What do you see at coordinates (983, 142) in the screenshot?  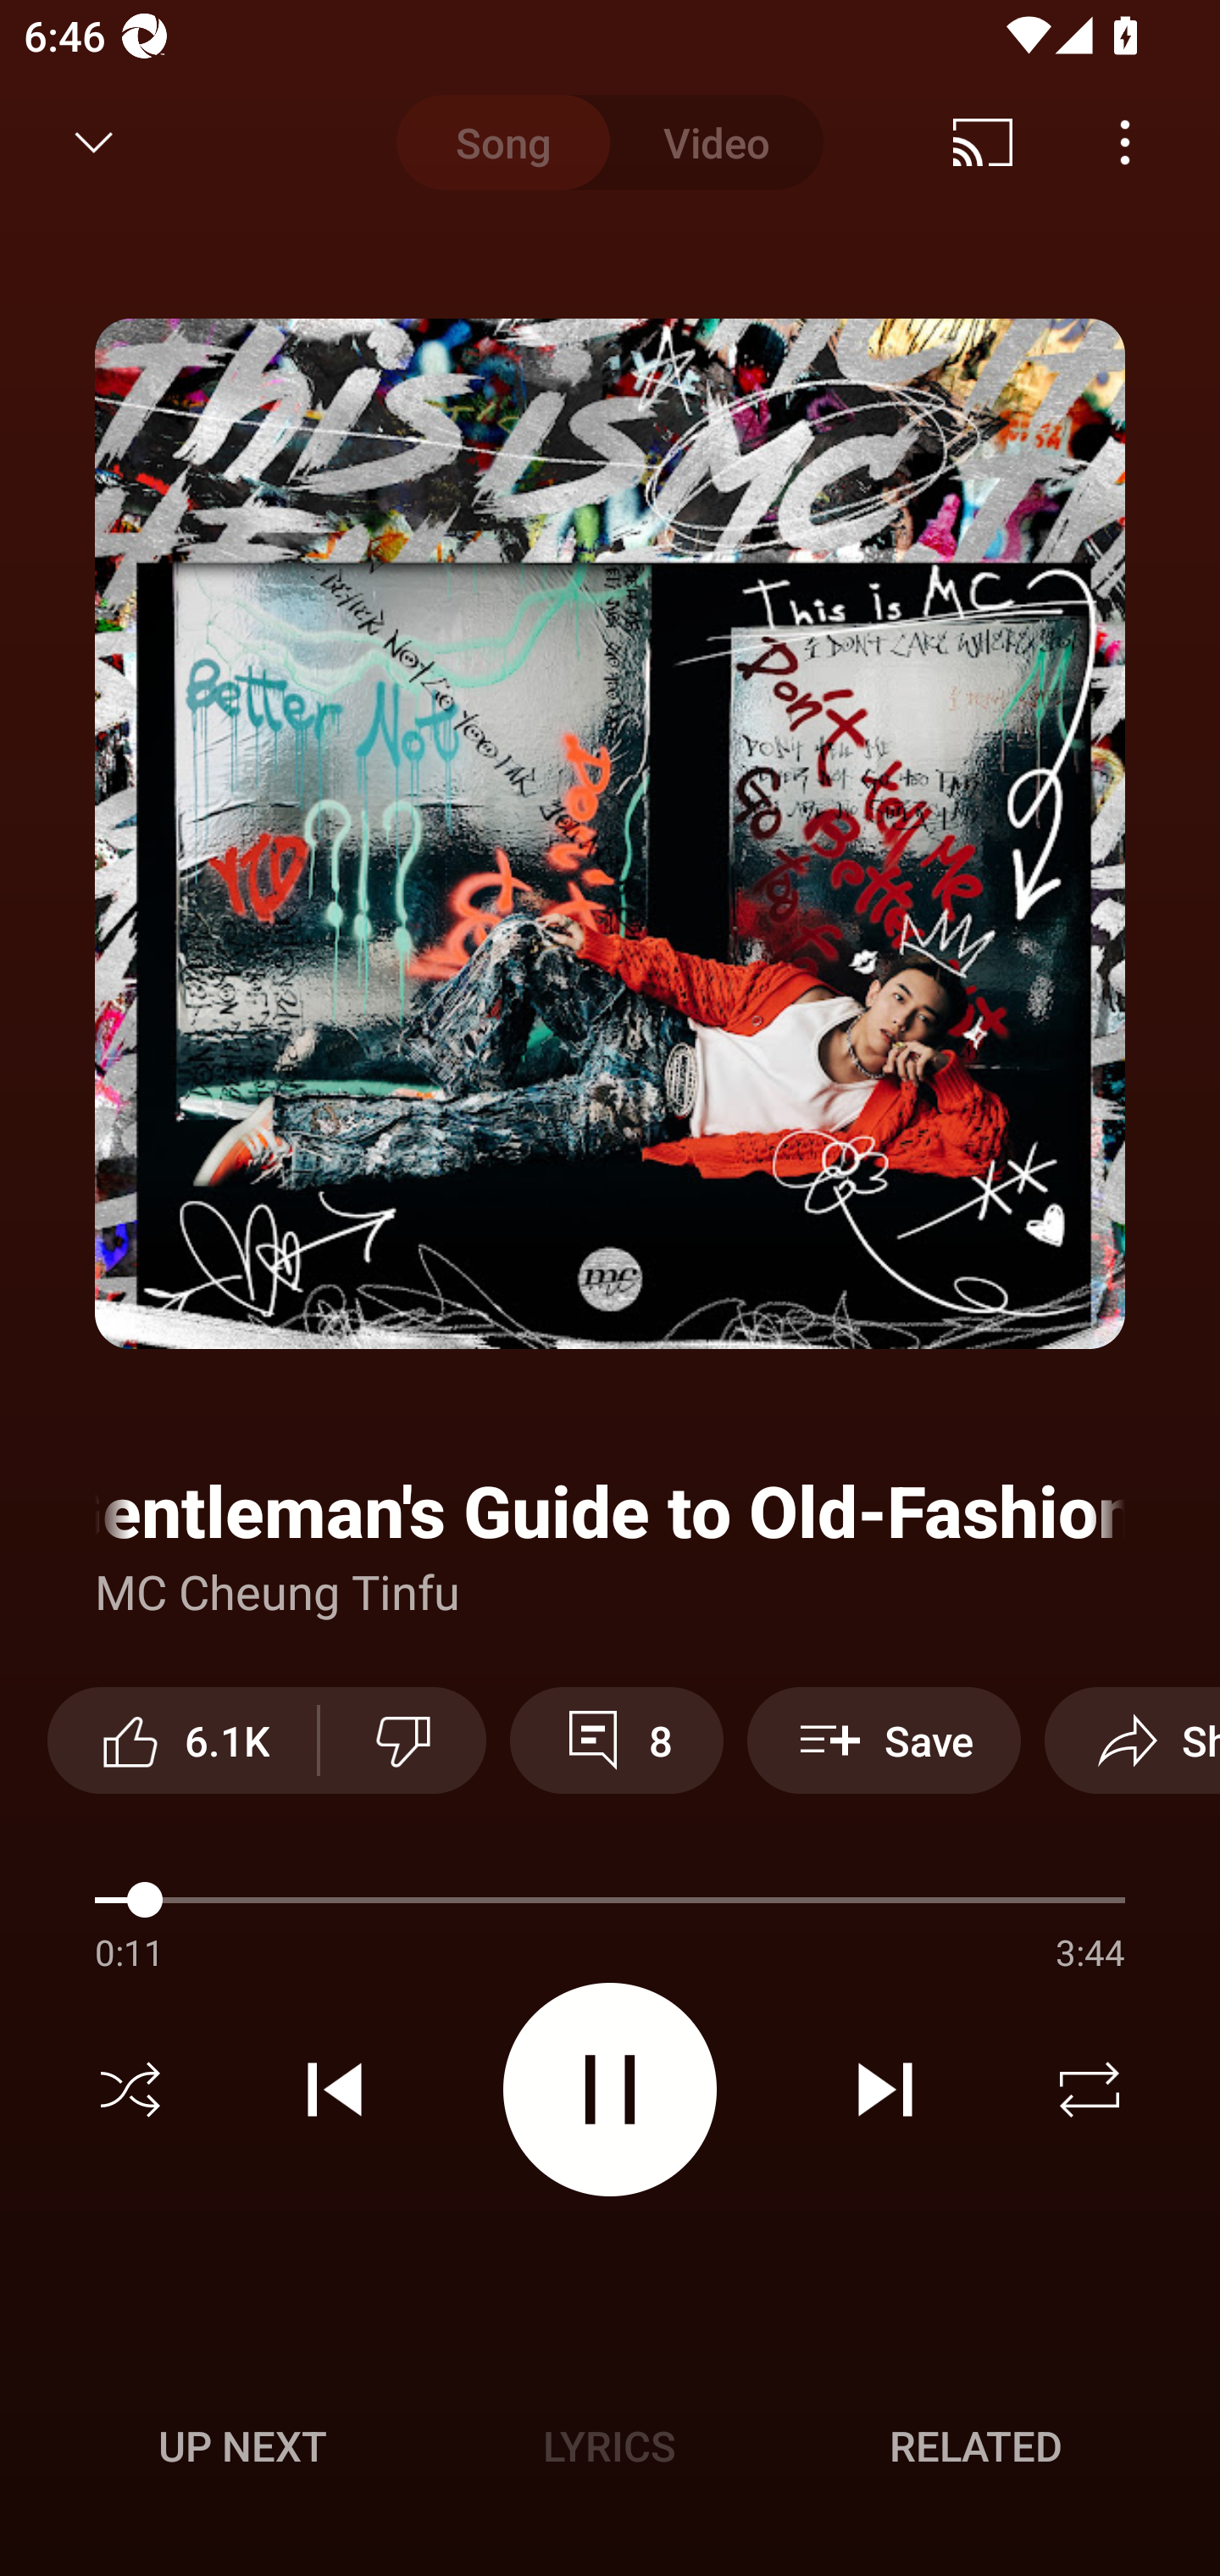 I see `Cast. Disconnected` at bounding box center [983, 142].